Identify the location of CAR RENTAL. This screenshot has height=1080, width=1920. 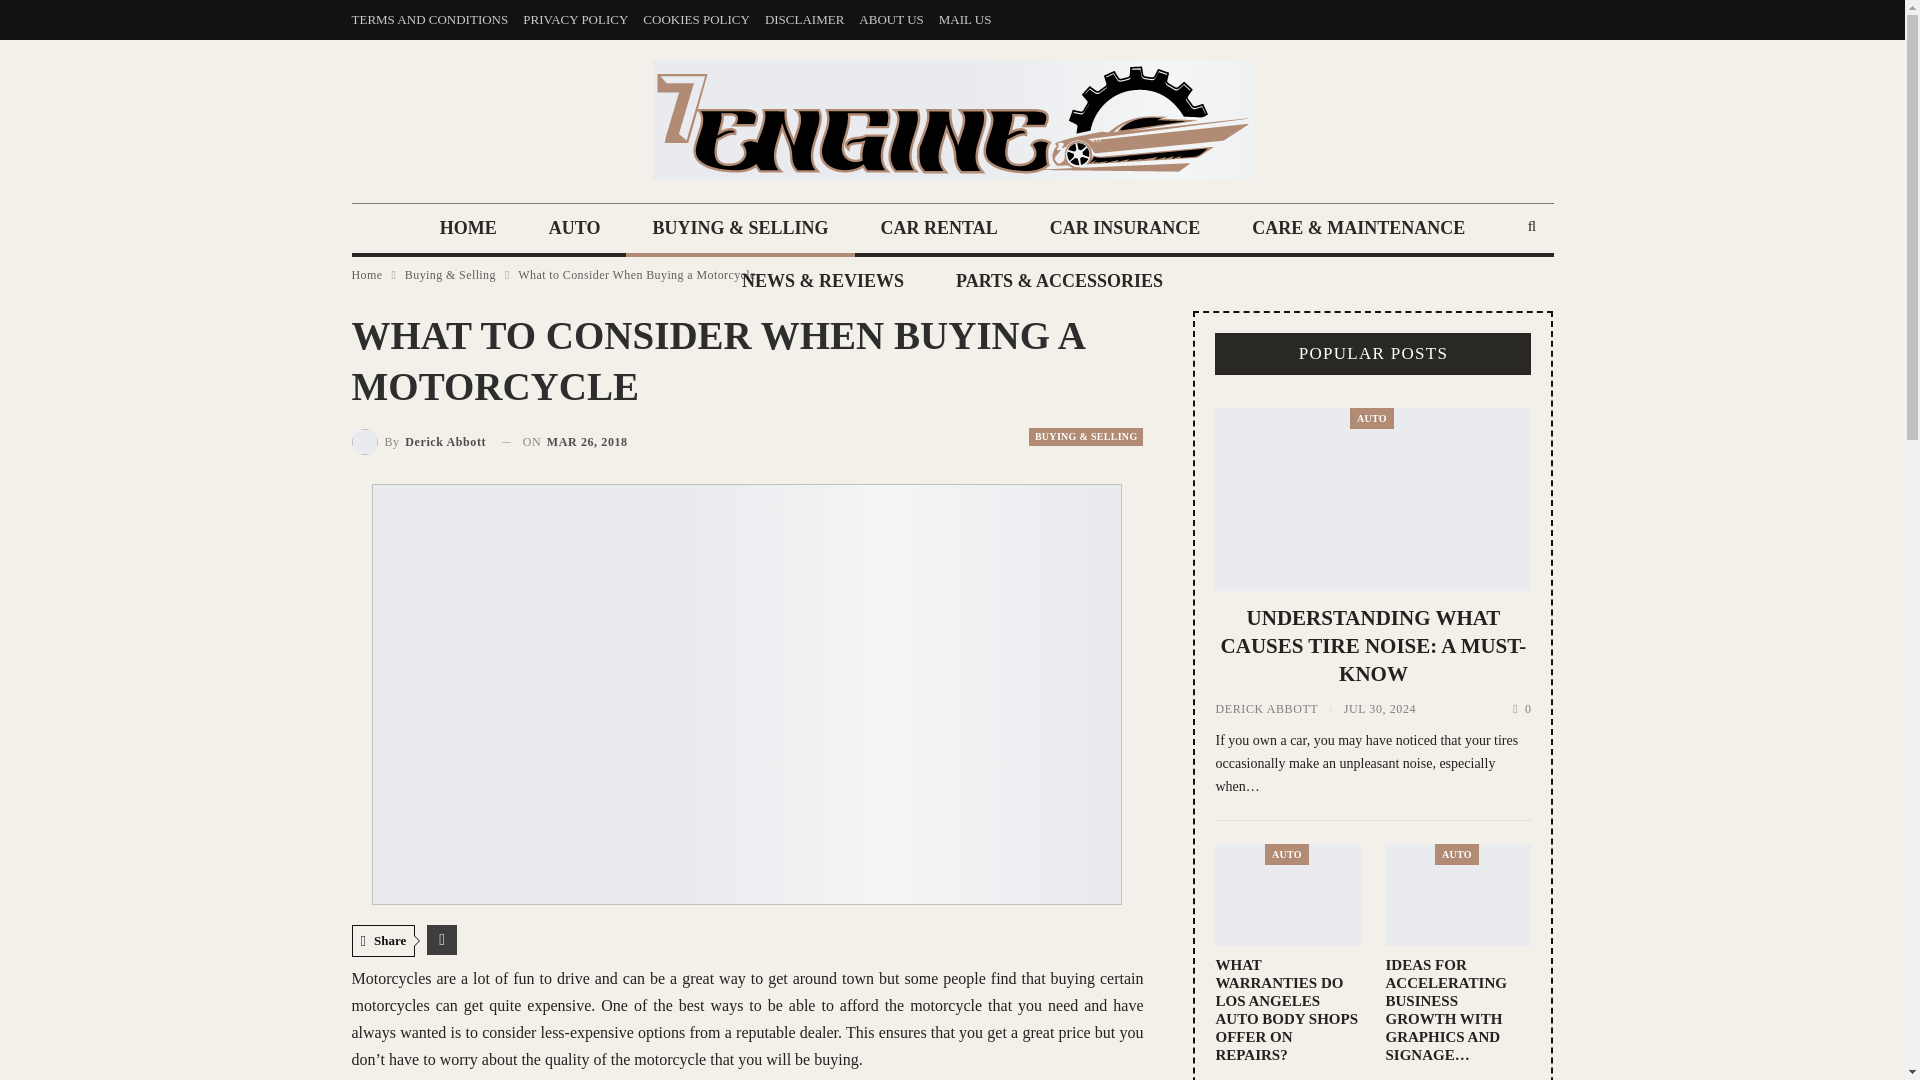
(938, 230).